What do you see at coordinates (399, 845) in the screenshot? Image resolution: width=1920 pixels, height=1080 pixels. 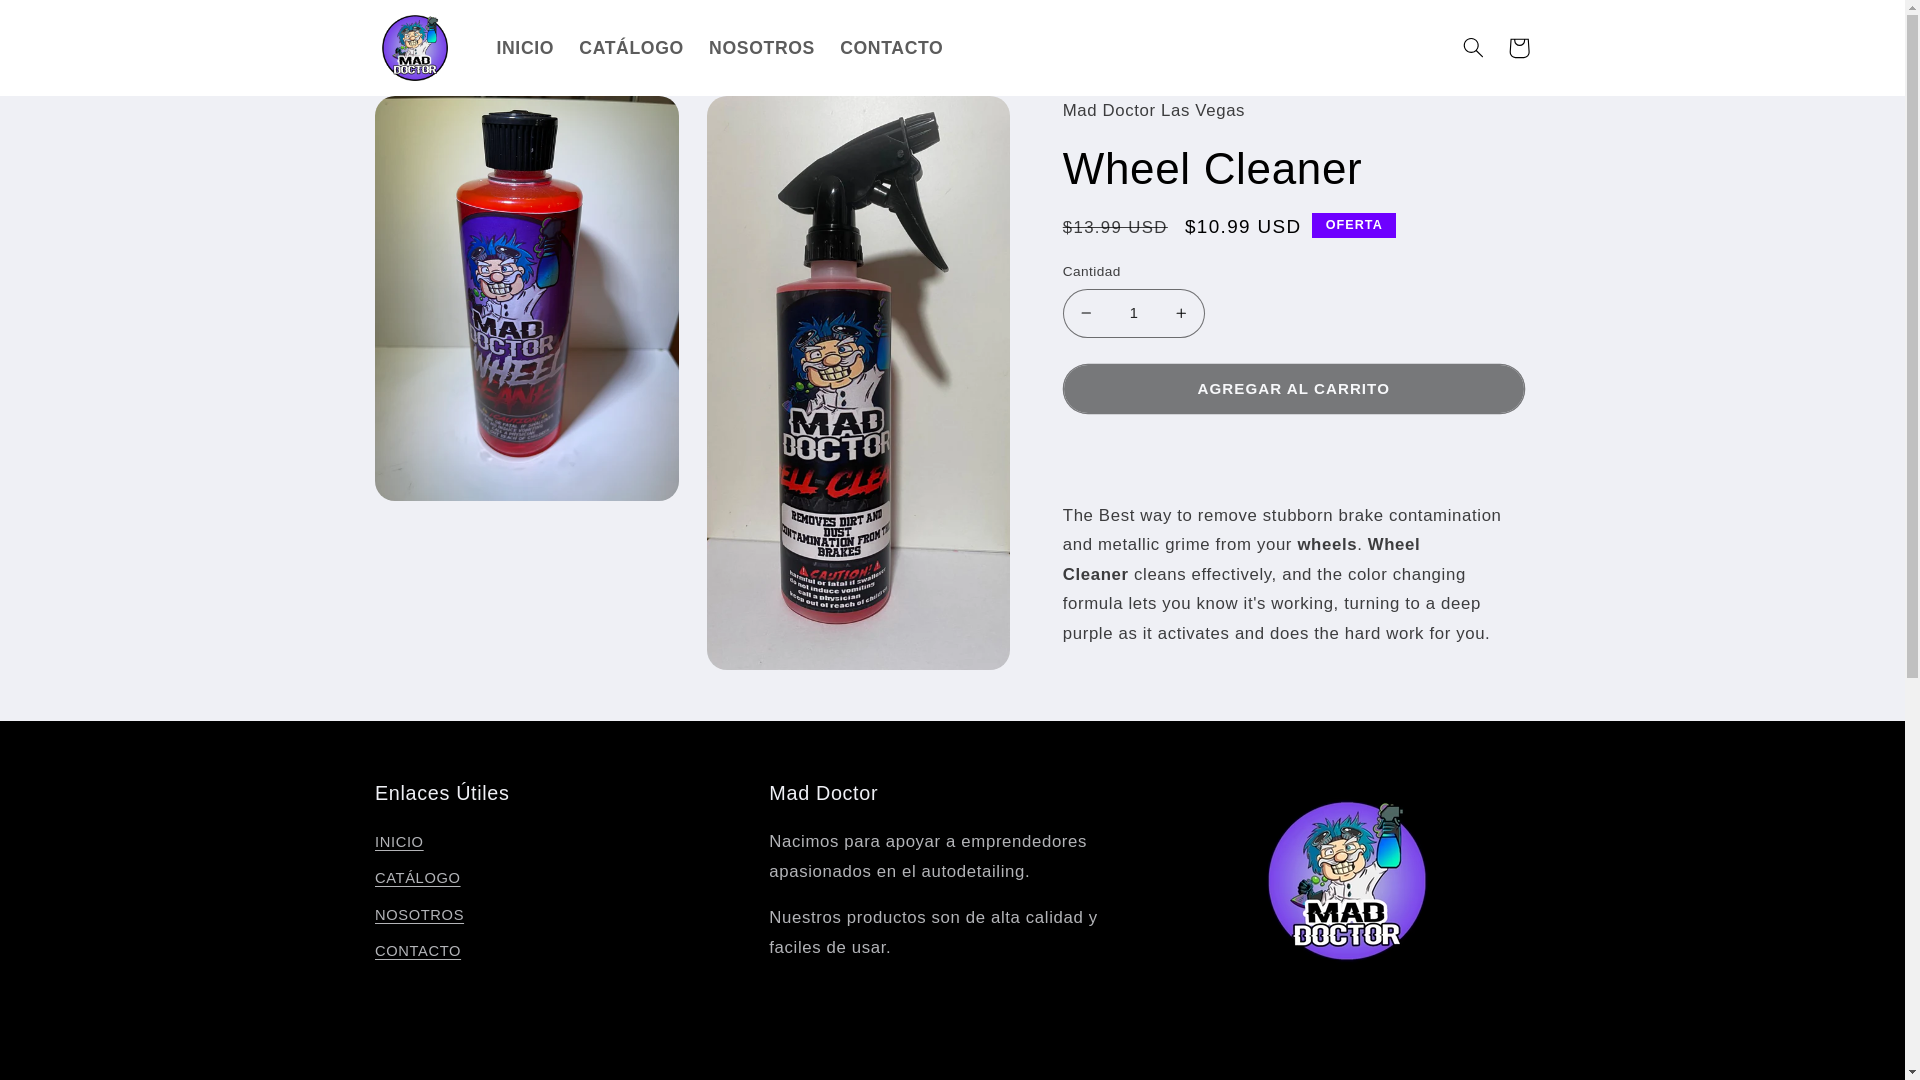 I see `INICIO` at bounding box center [399, 845].